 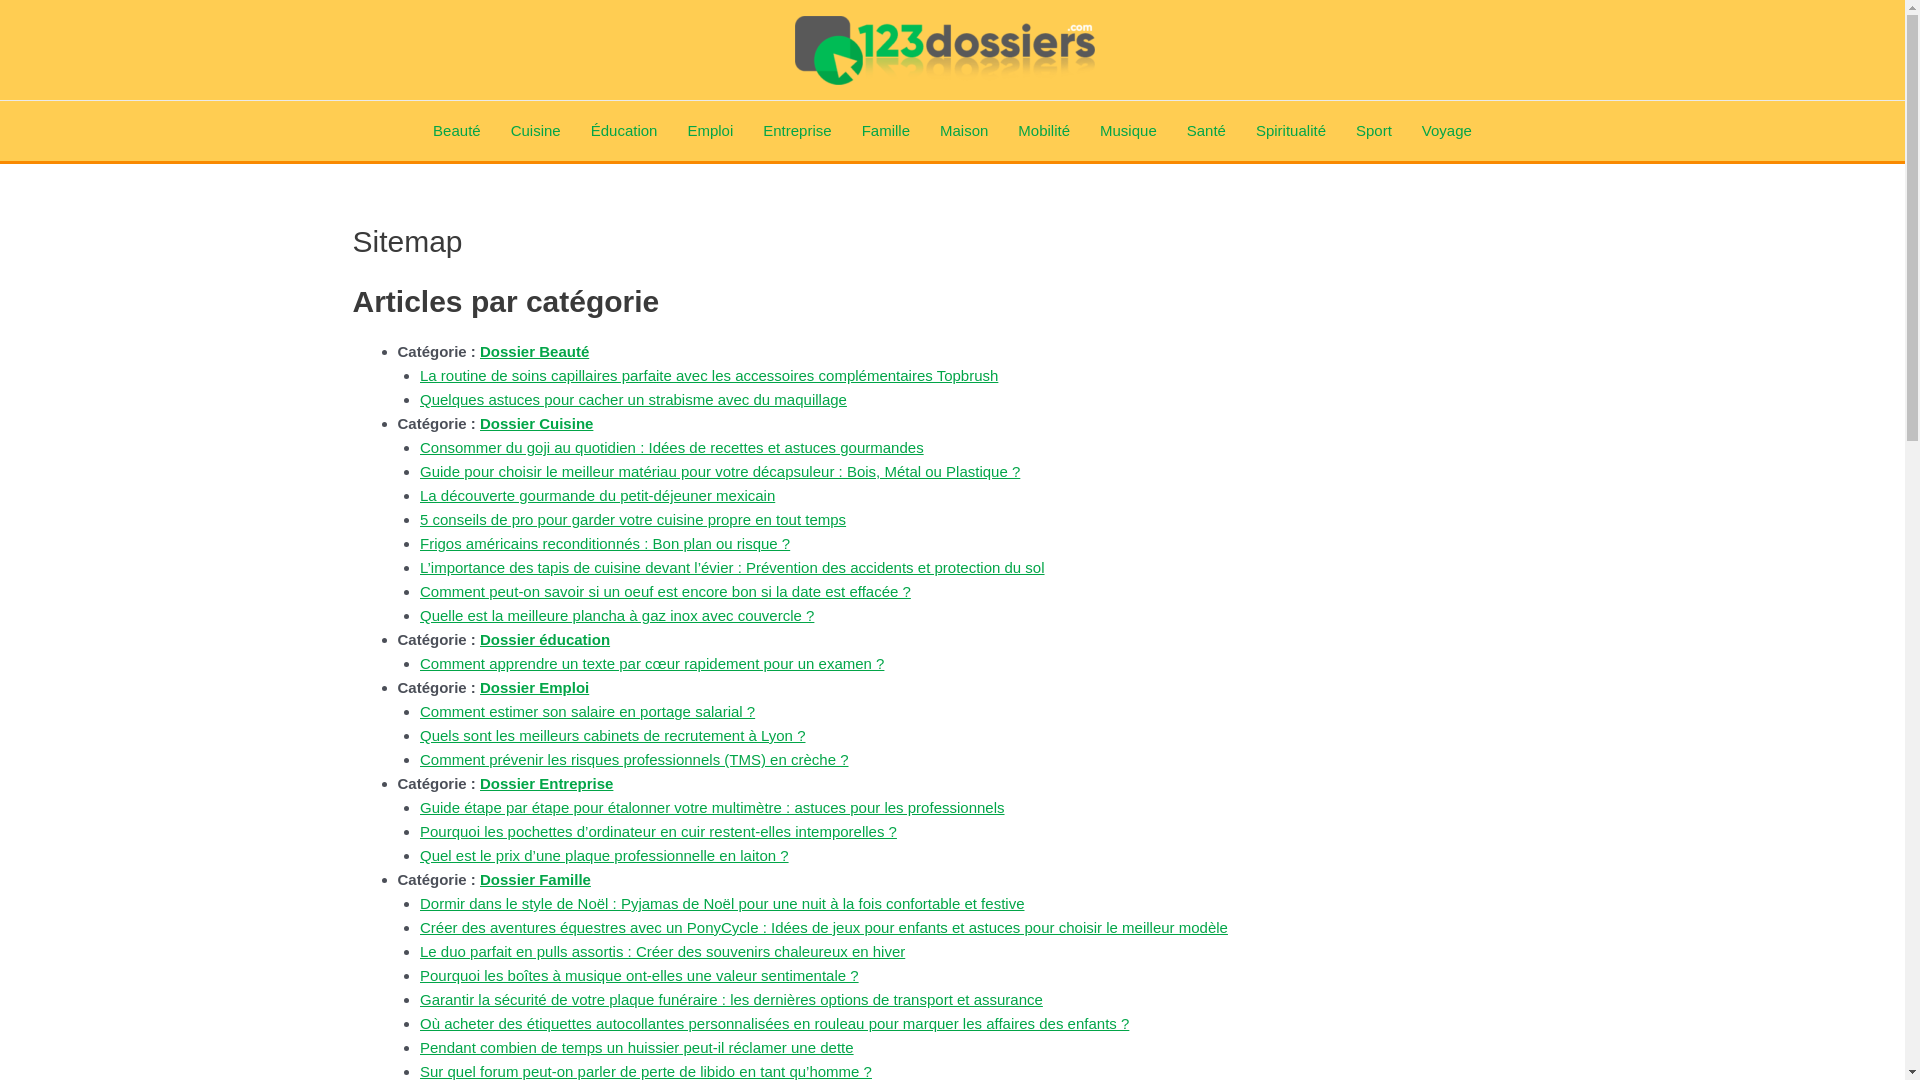 What do you see at coordinates (536, 880) in the screenshot?
I see `Dossier Famille` at bounding box center [536, 880].